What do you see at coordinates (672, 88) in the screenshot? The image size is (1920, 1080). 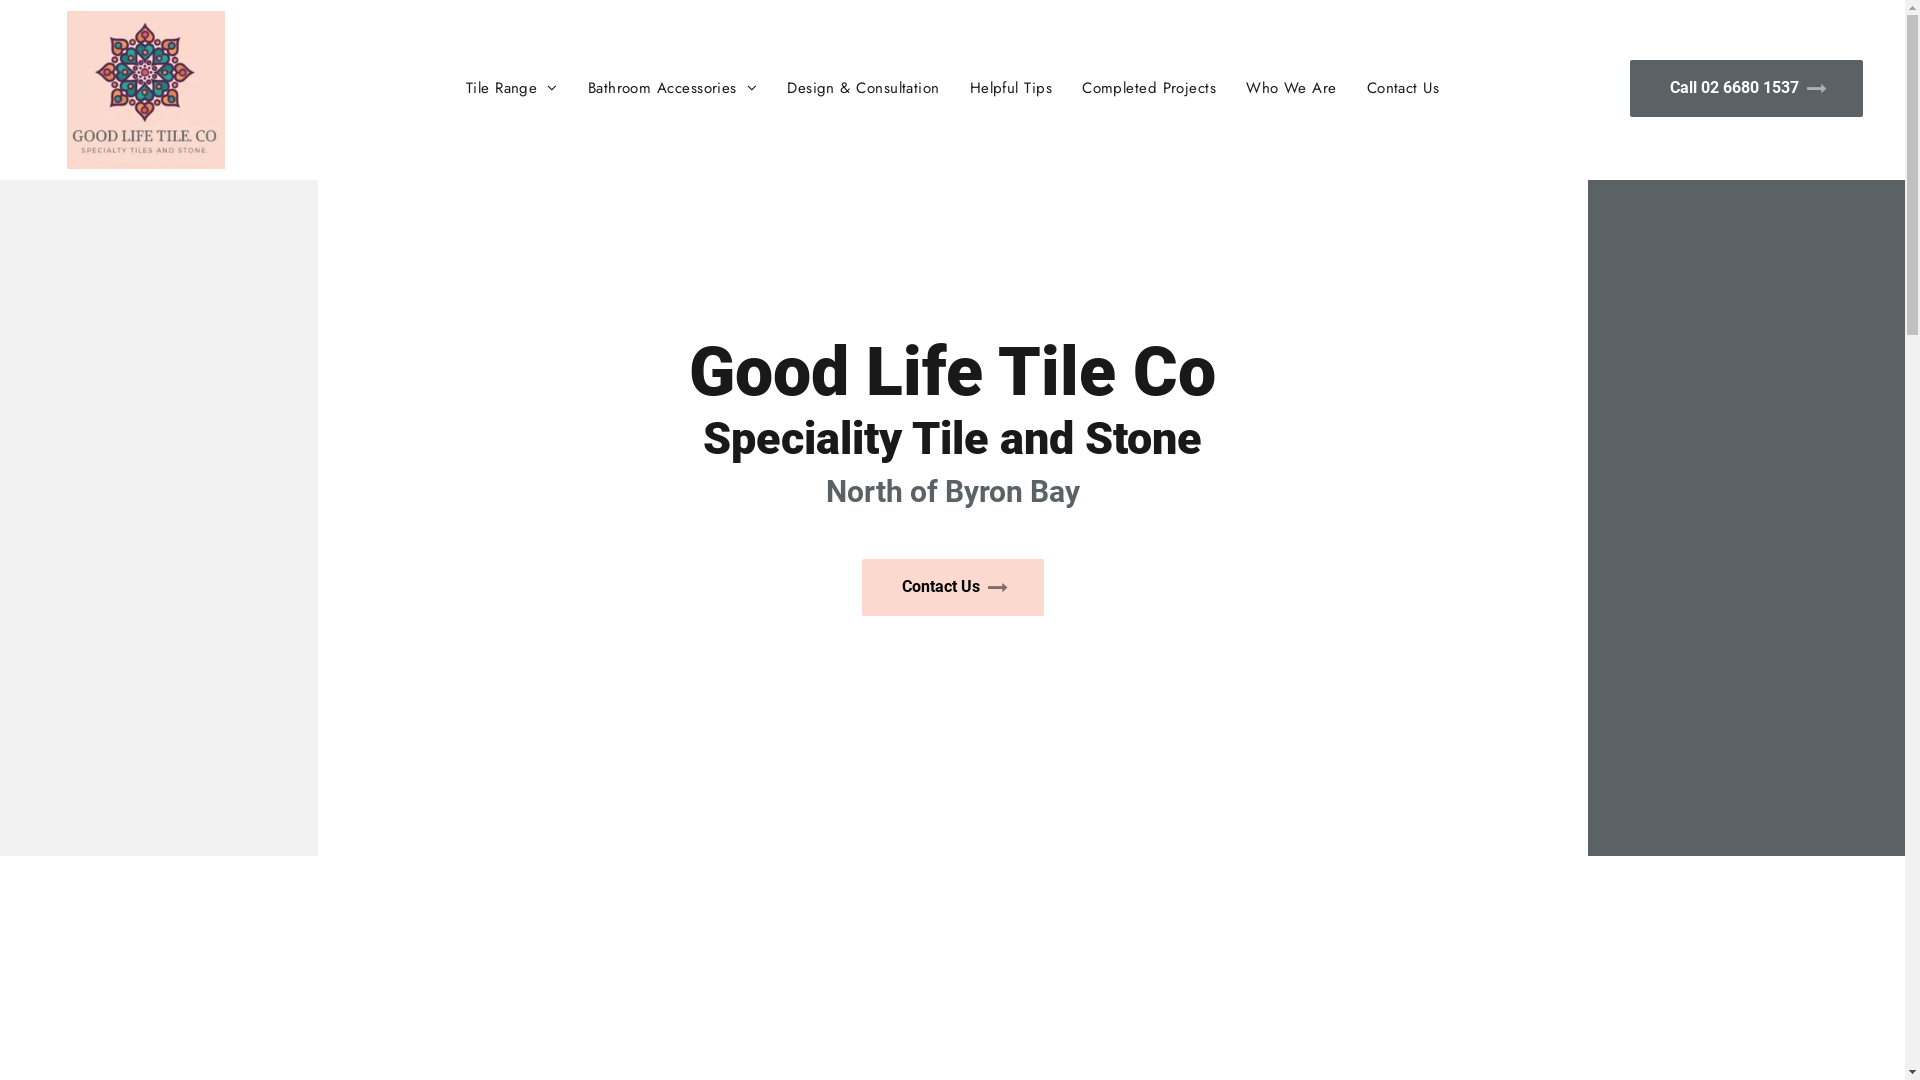 I see `Bathroom Accessories` at bounding box center [672, 88].